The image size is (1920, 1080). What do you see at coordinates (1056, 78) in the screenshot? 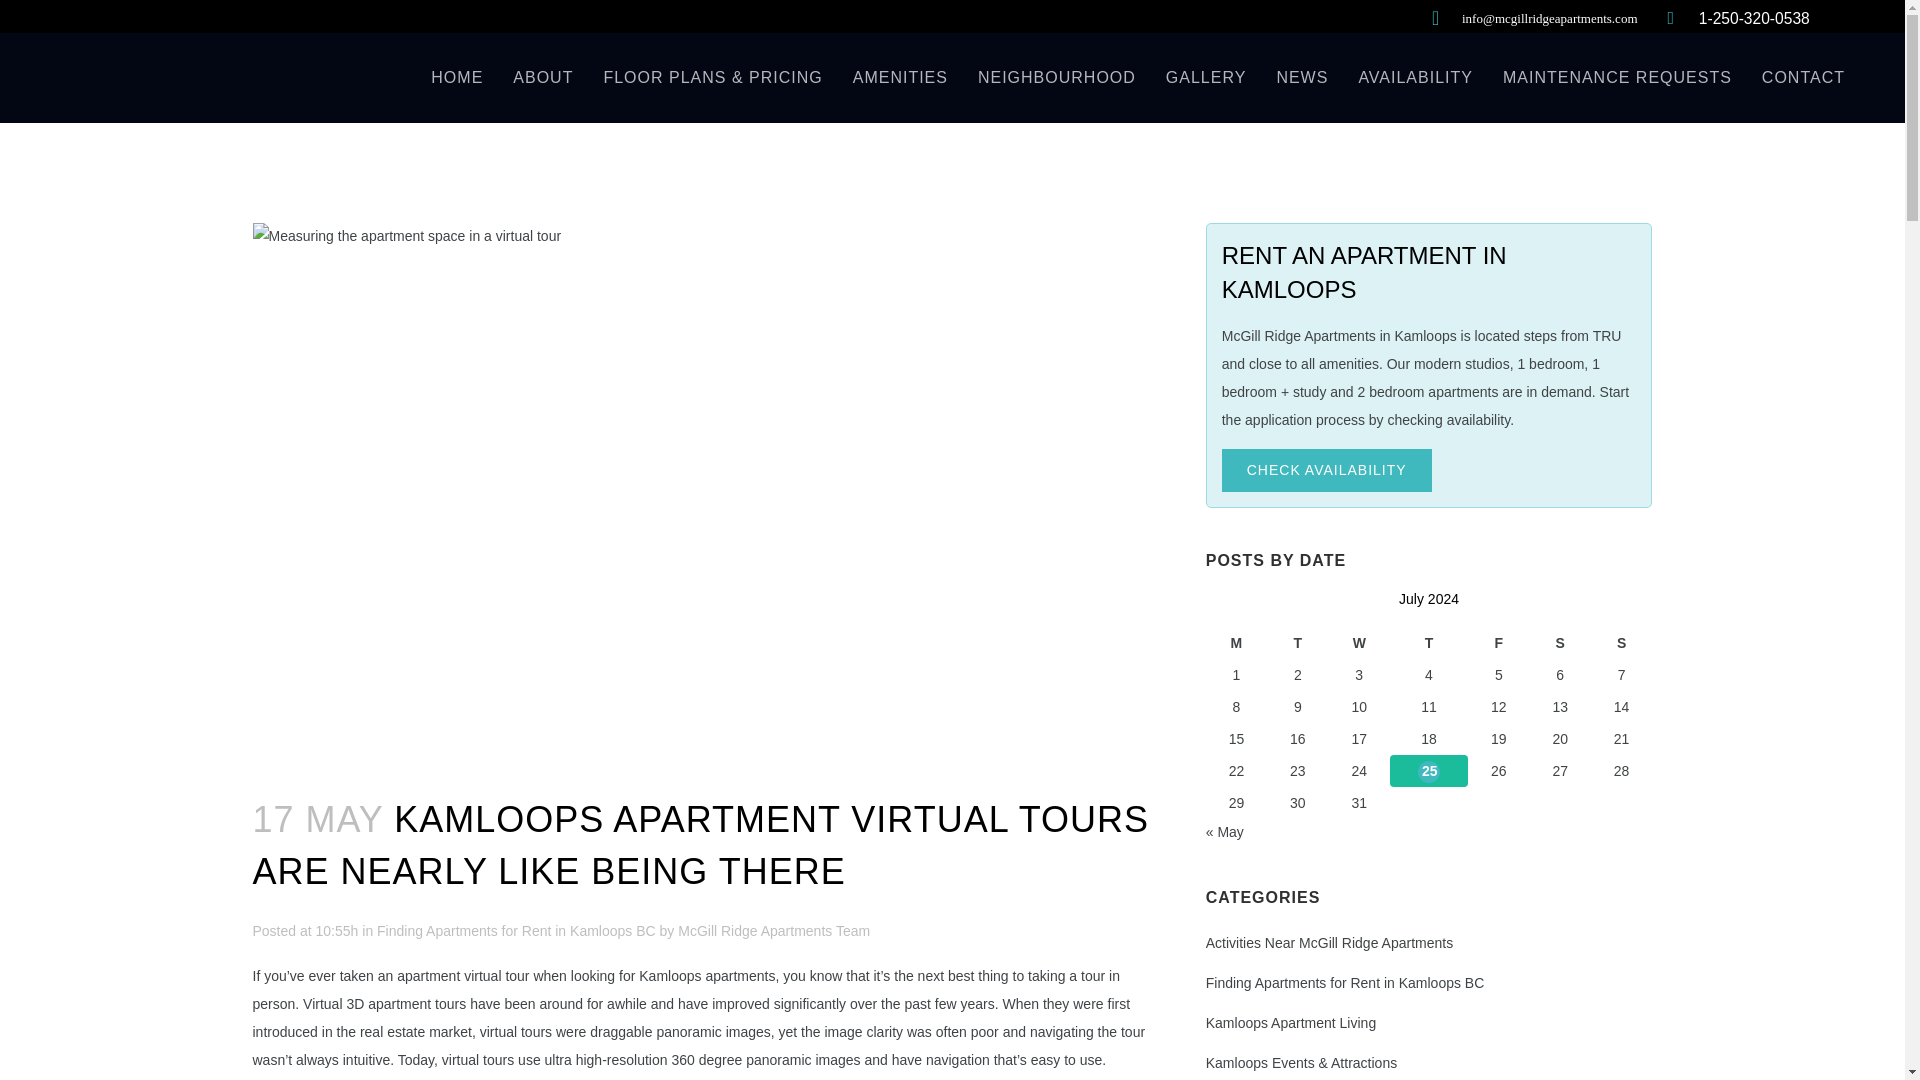
I see `NEIGHBOURHOOD` at bounding box center [1056, 78].